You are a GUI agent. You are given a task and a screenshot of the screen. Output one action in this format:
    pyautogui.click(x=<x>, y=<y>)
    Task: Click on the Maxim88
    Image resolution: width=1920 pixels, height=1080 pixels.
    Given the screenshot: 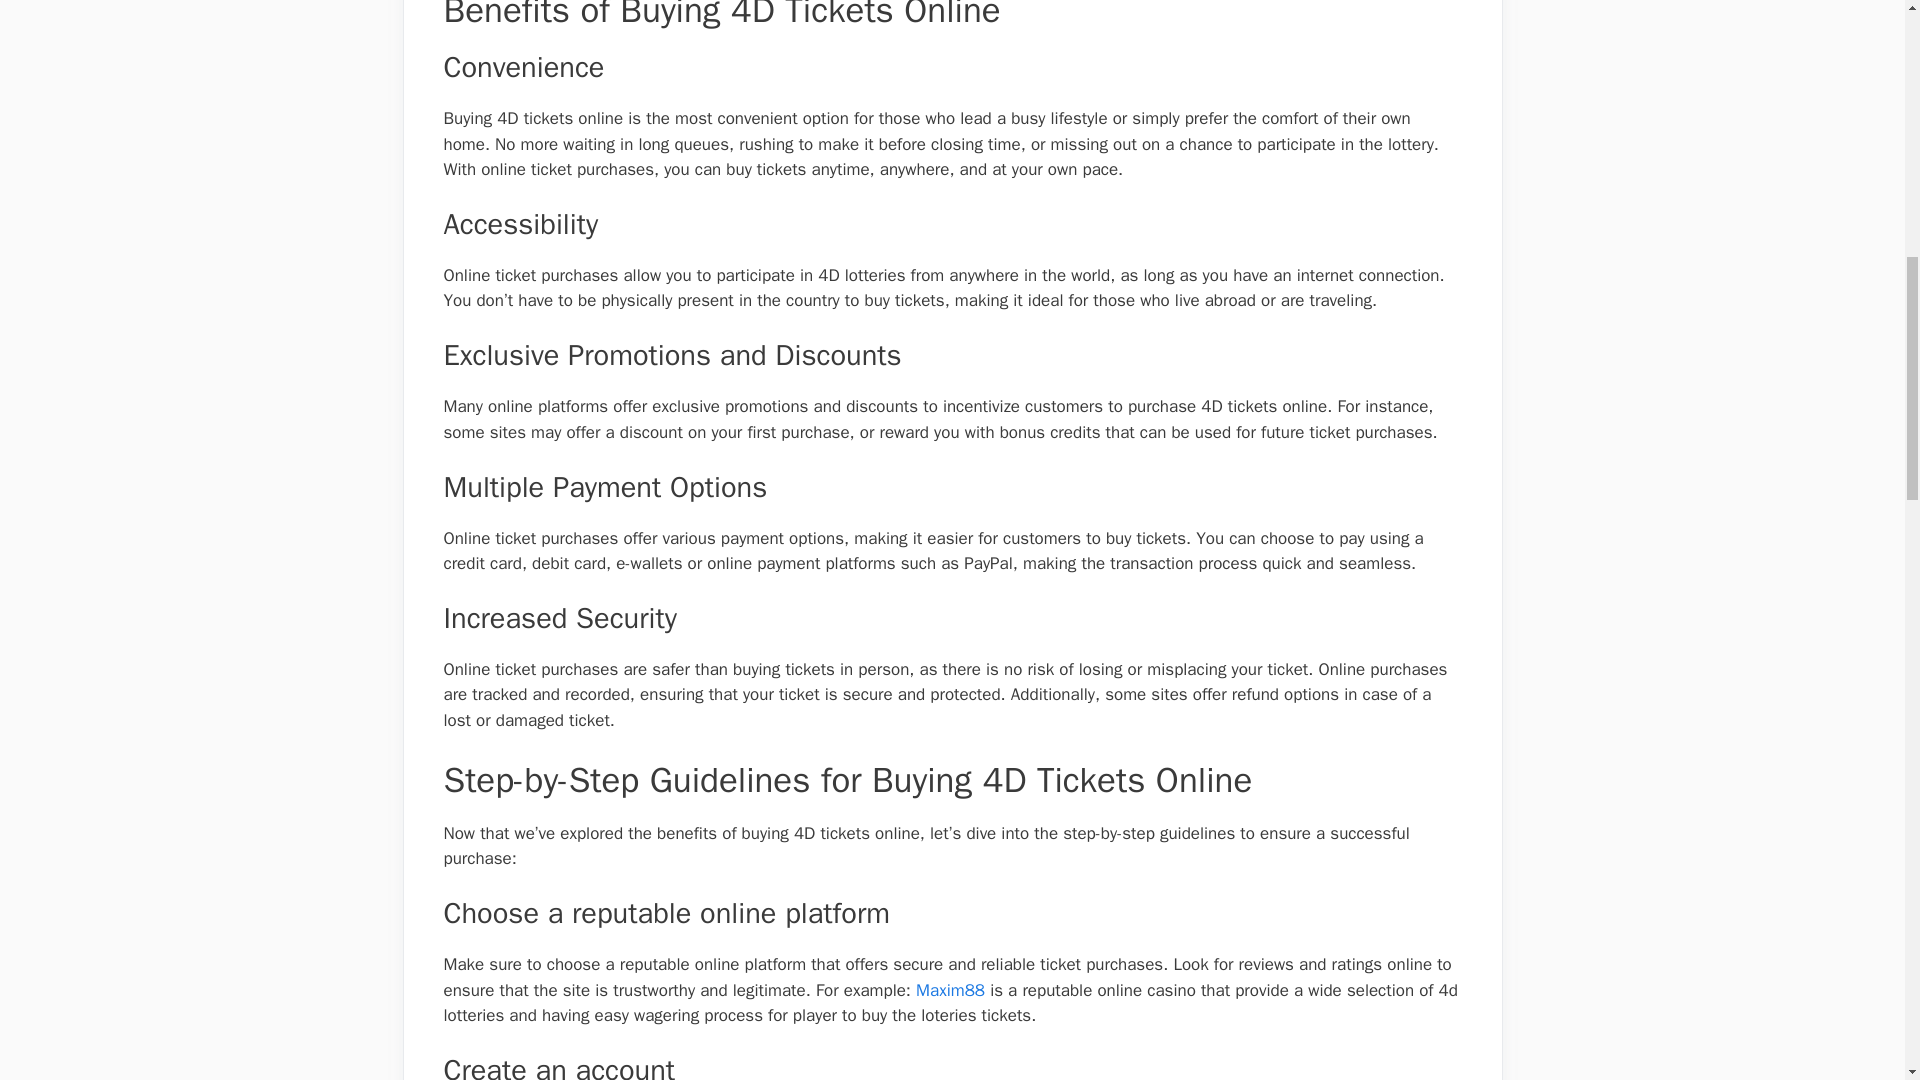 What is the action you would take?
    pyautogui.click(x=950, y=990)
    